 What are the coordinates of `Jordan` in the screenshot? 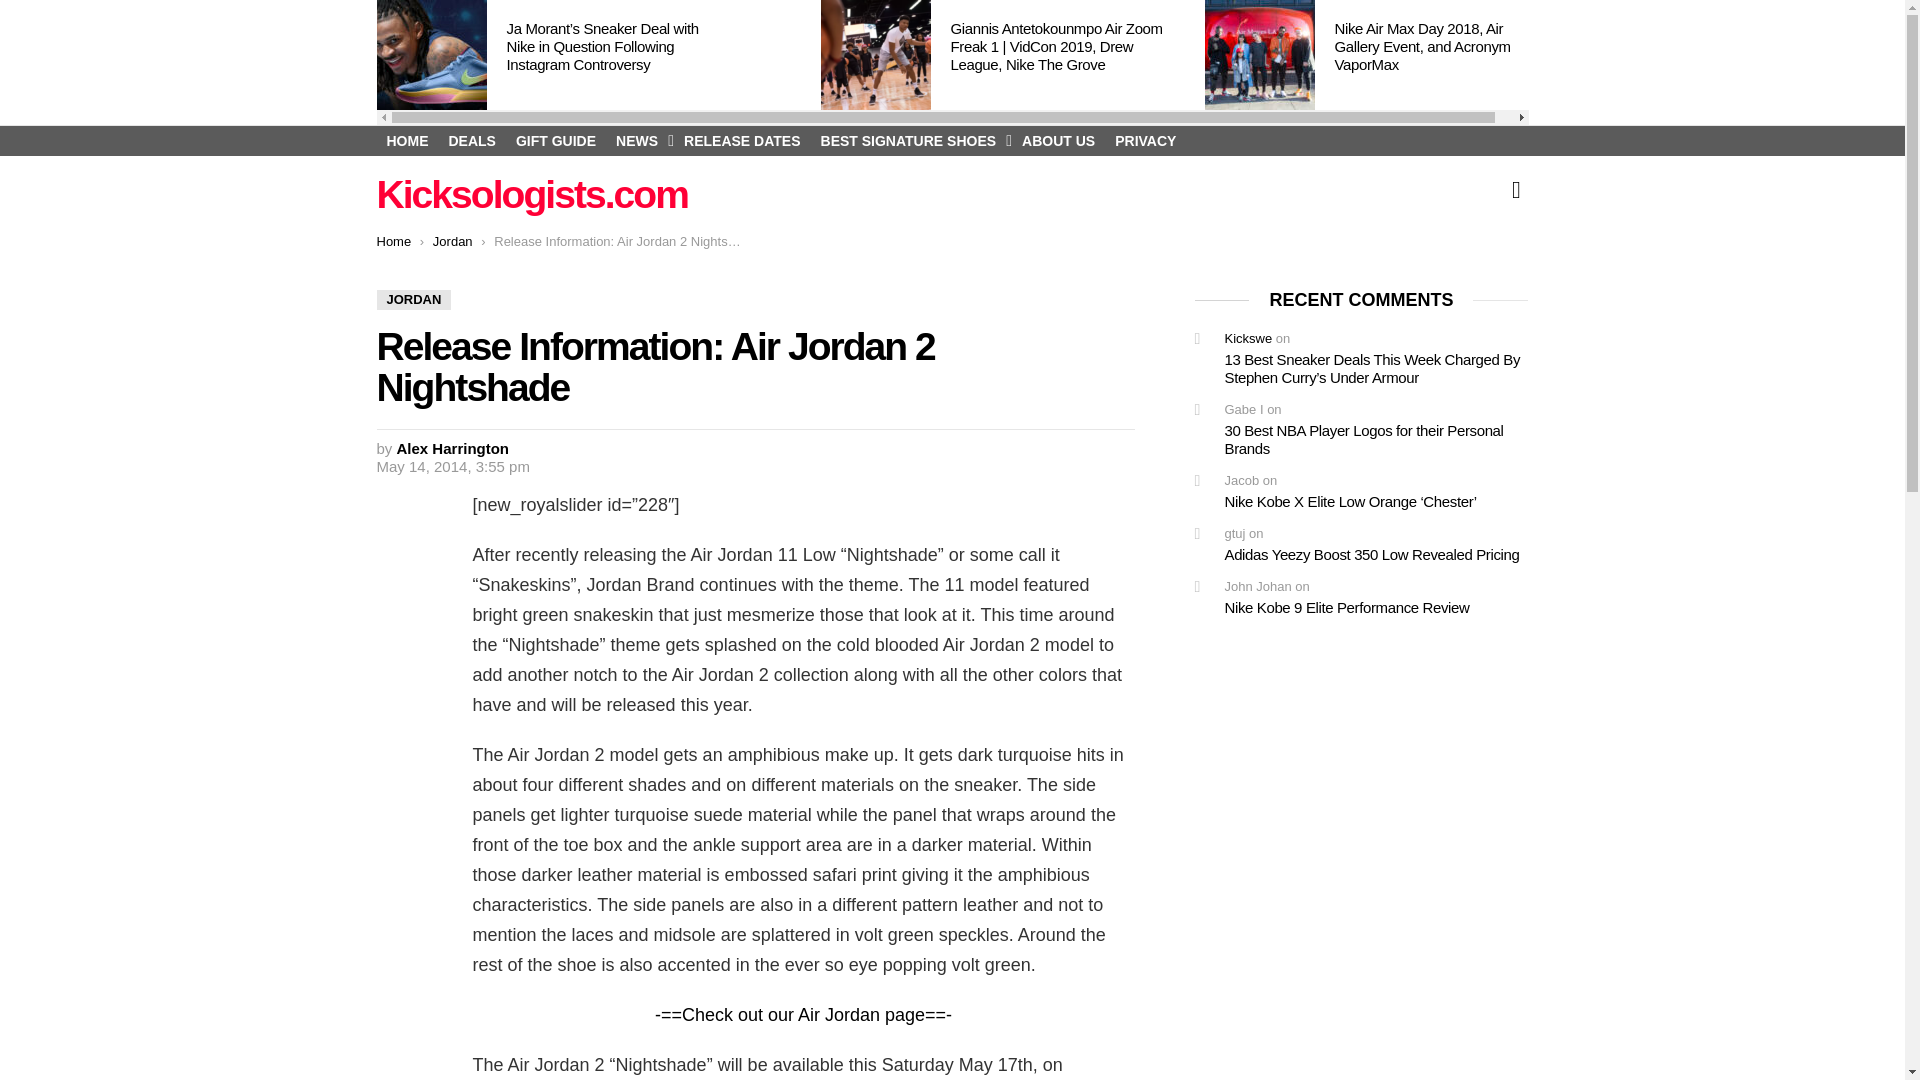 It's located at (452, 242).